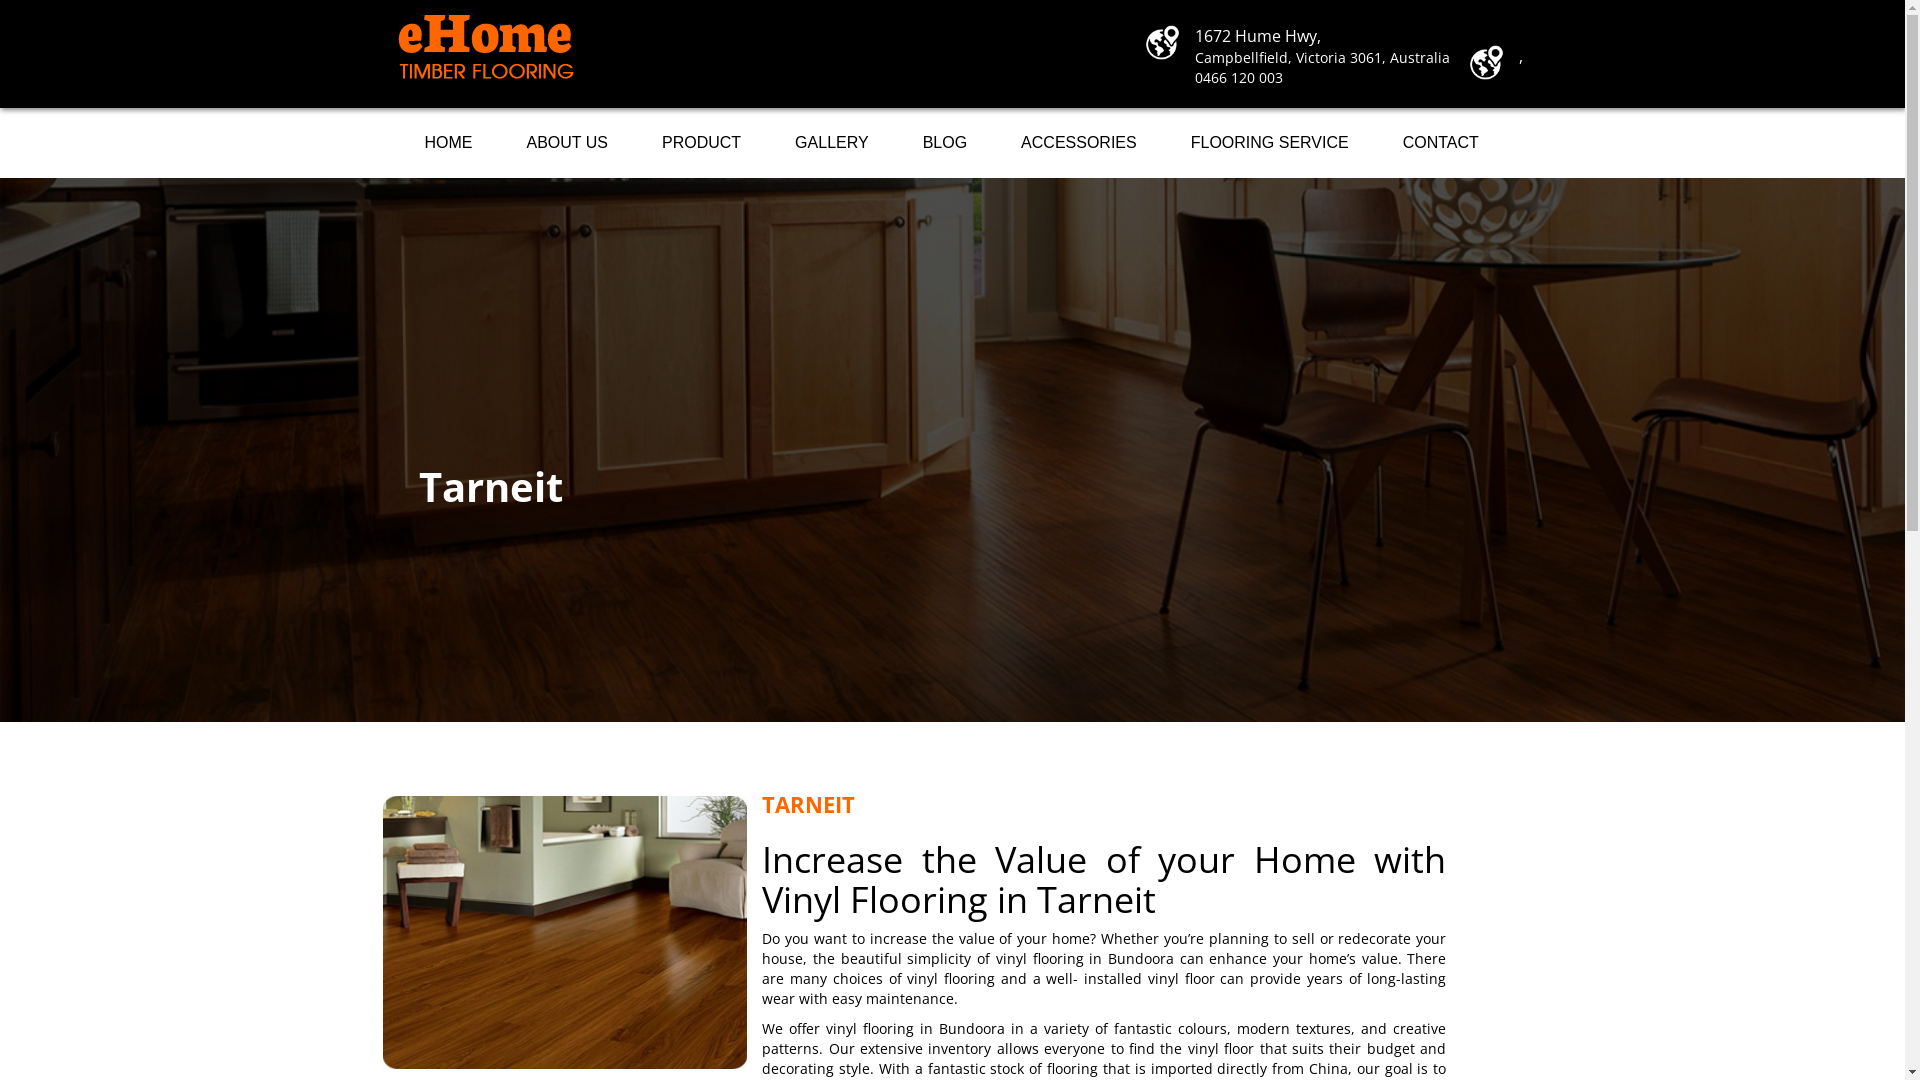 This screenshot has width=1920, height=1080. Describe the element at coordinates (1441, 143) in the screenshot. I see `CONTACT` at that location.